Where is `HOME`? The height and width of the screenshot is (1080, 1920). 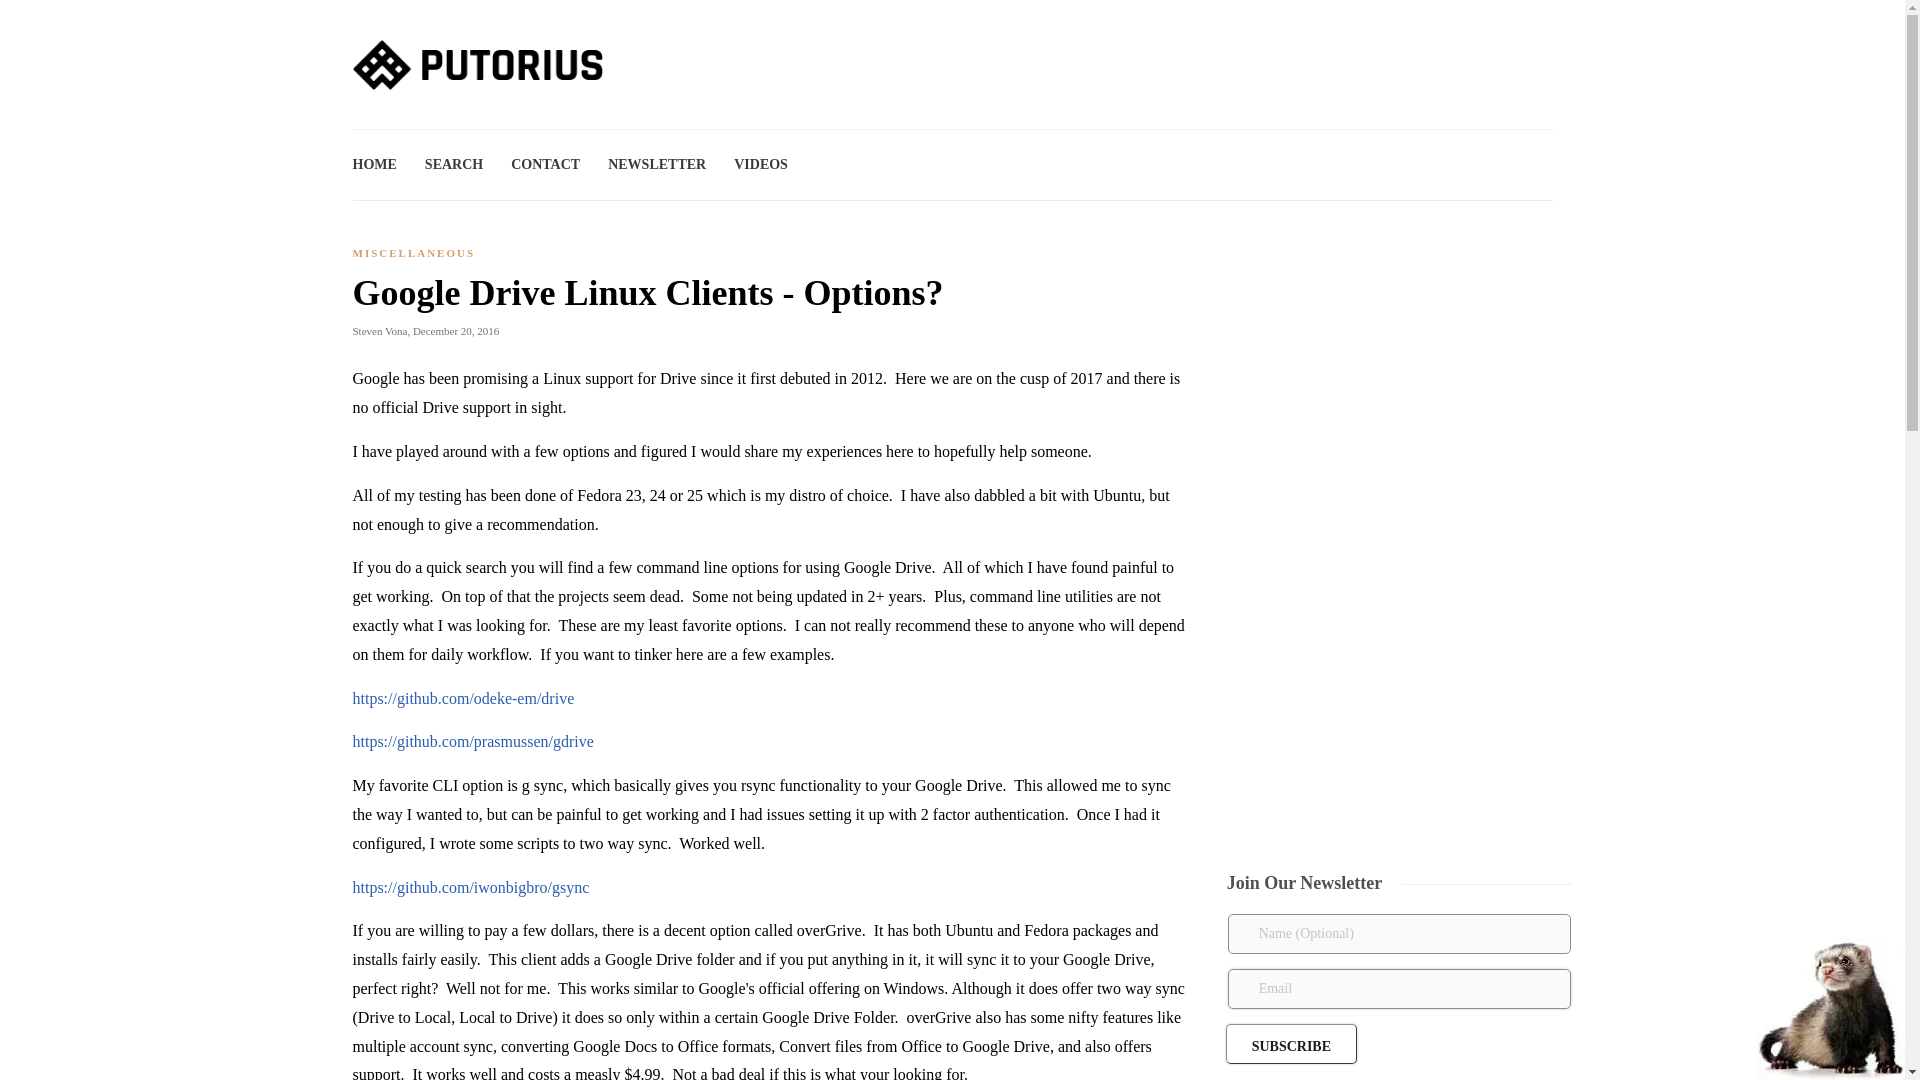
HOME is located at coordinates (373, 164).